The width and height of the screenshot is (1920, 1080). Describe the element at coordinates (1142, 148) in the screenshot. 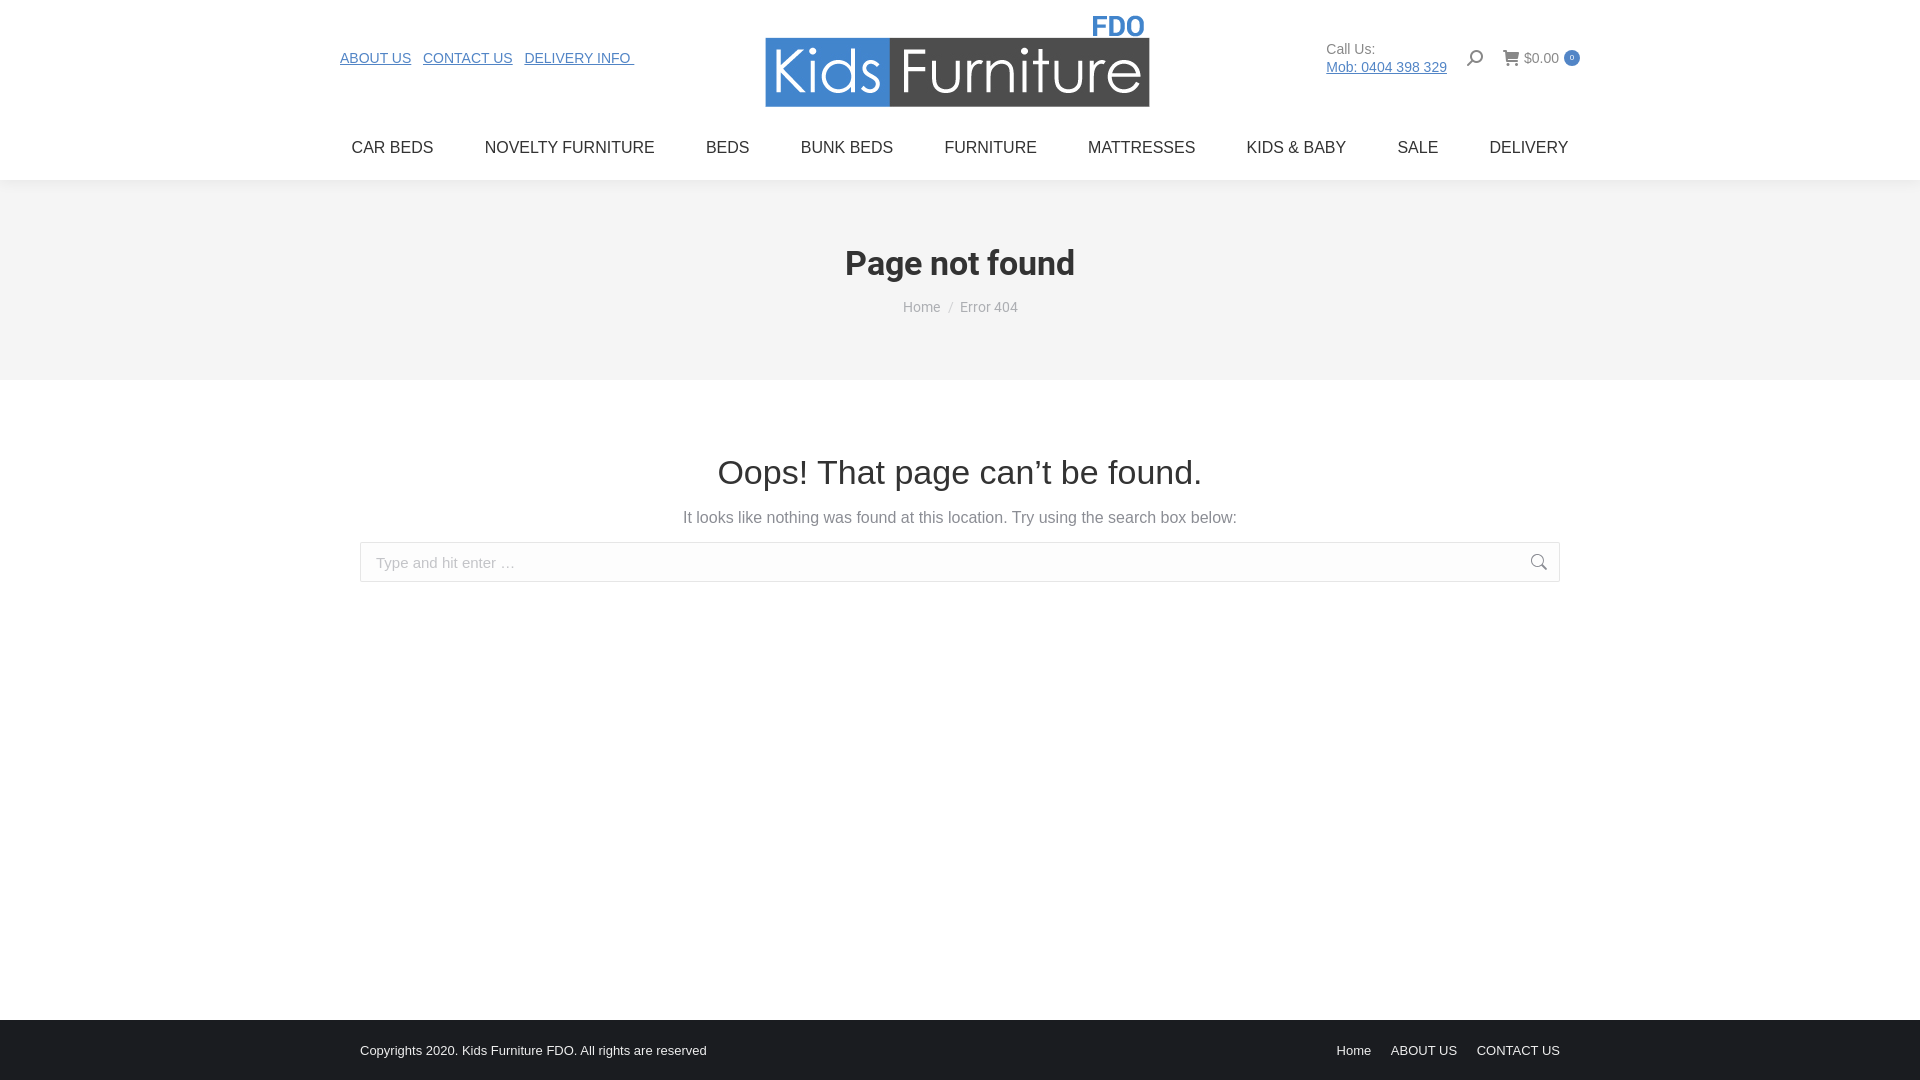

I see `MATTRESSES` at that location.